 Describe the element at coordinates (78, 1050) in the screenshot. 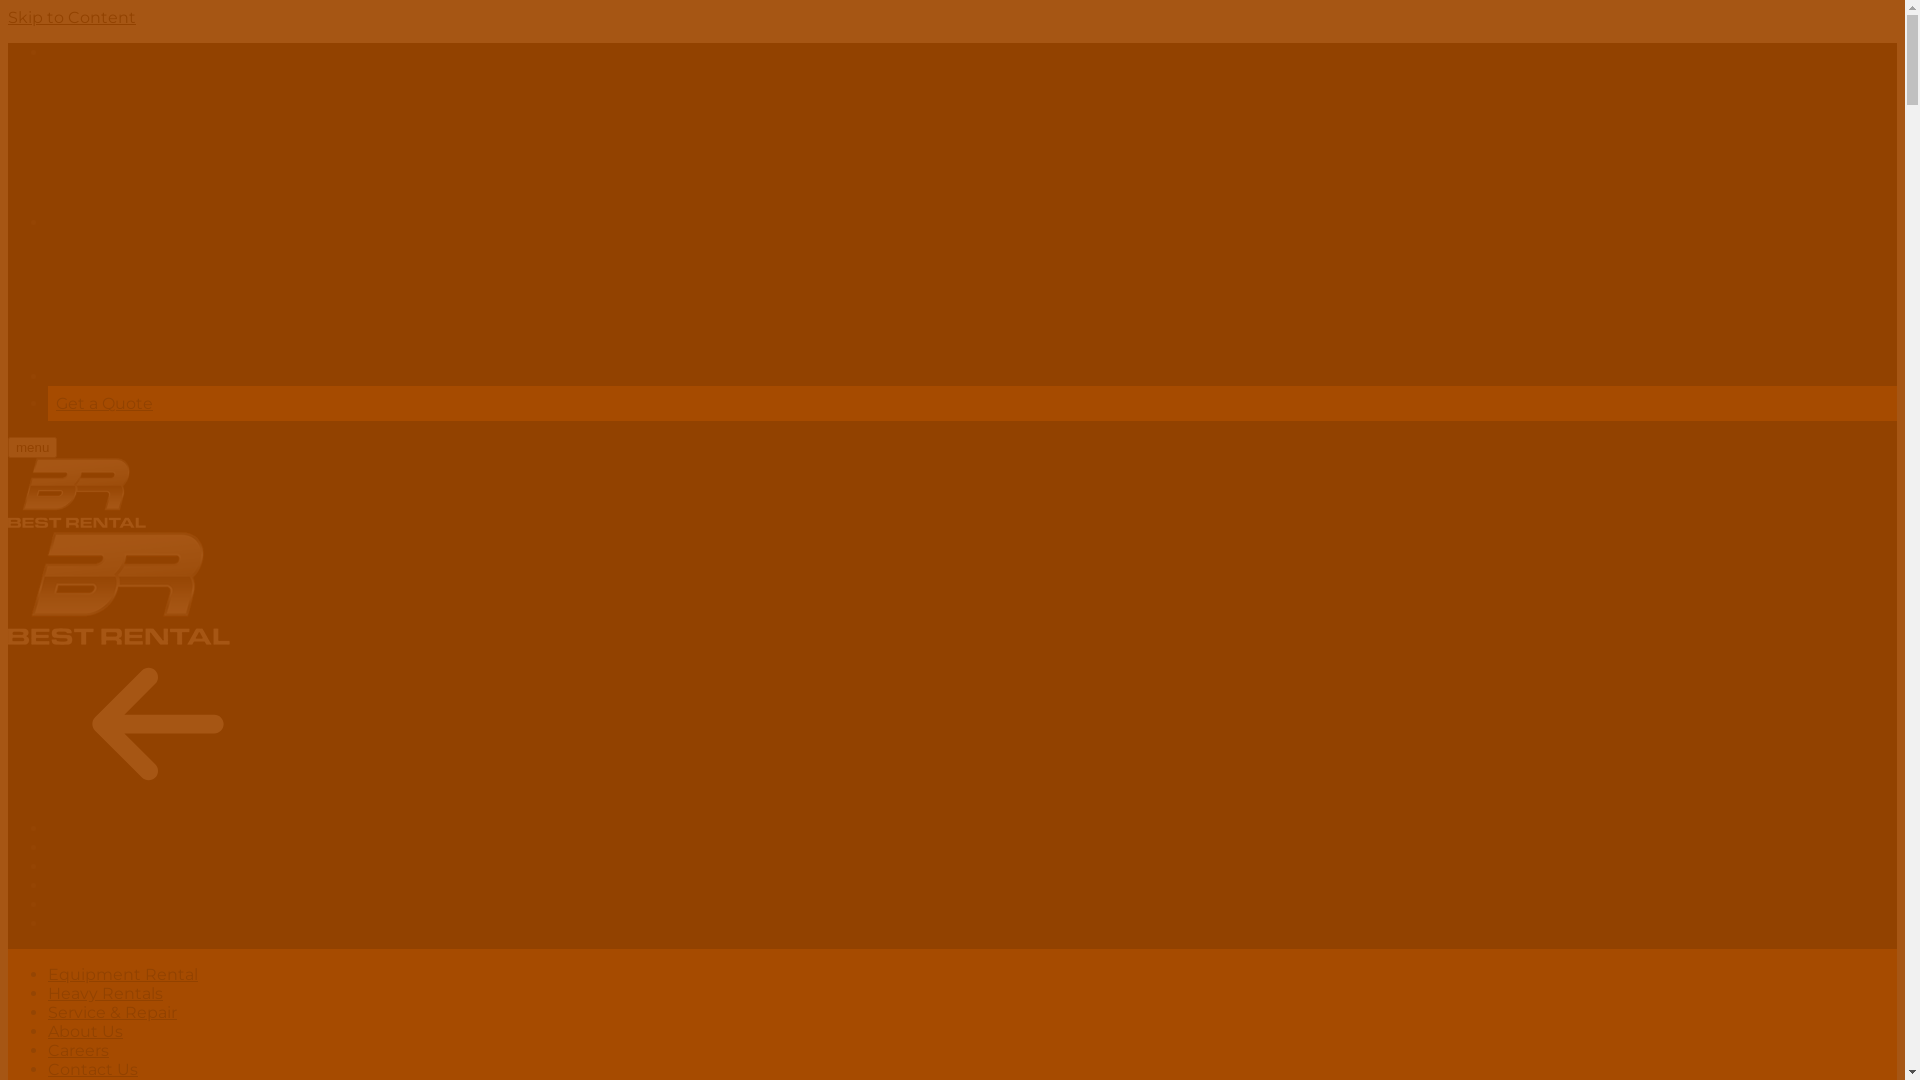

I see `Careers` at that location.